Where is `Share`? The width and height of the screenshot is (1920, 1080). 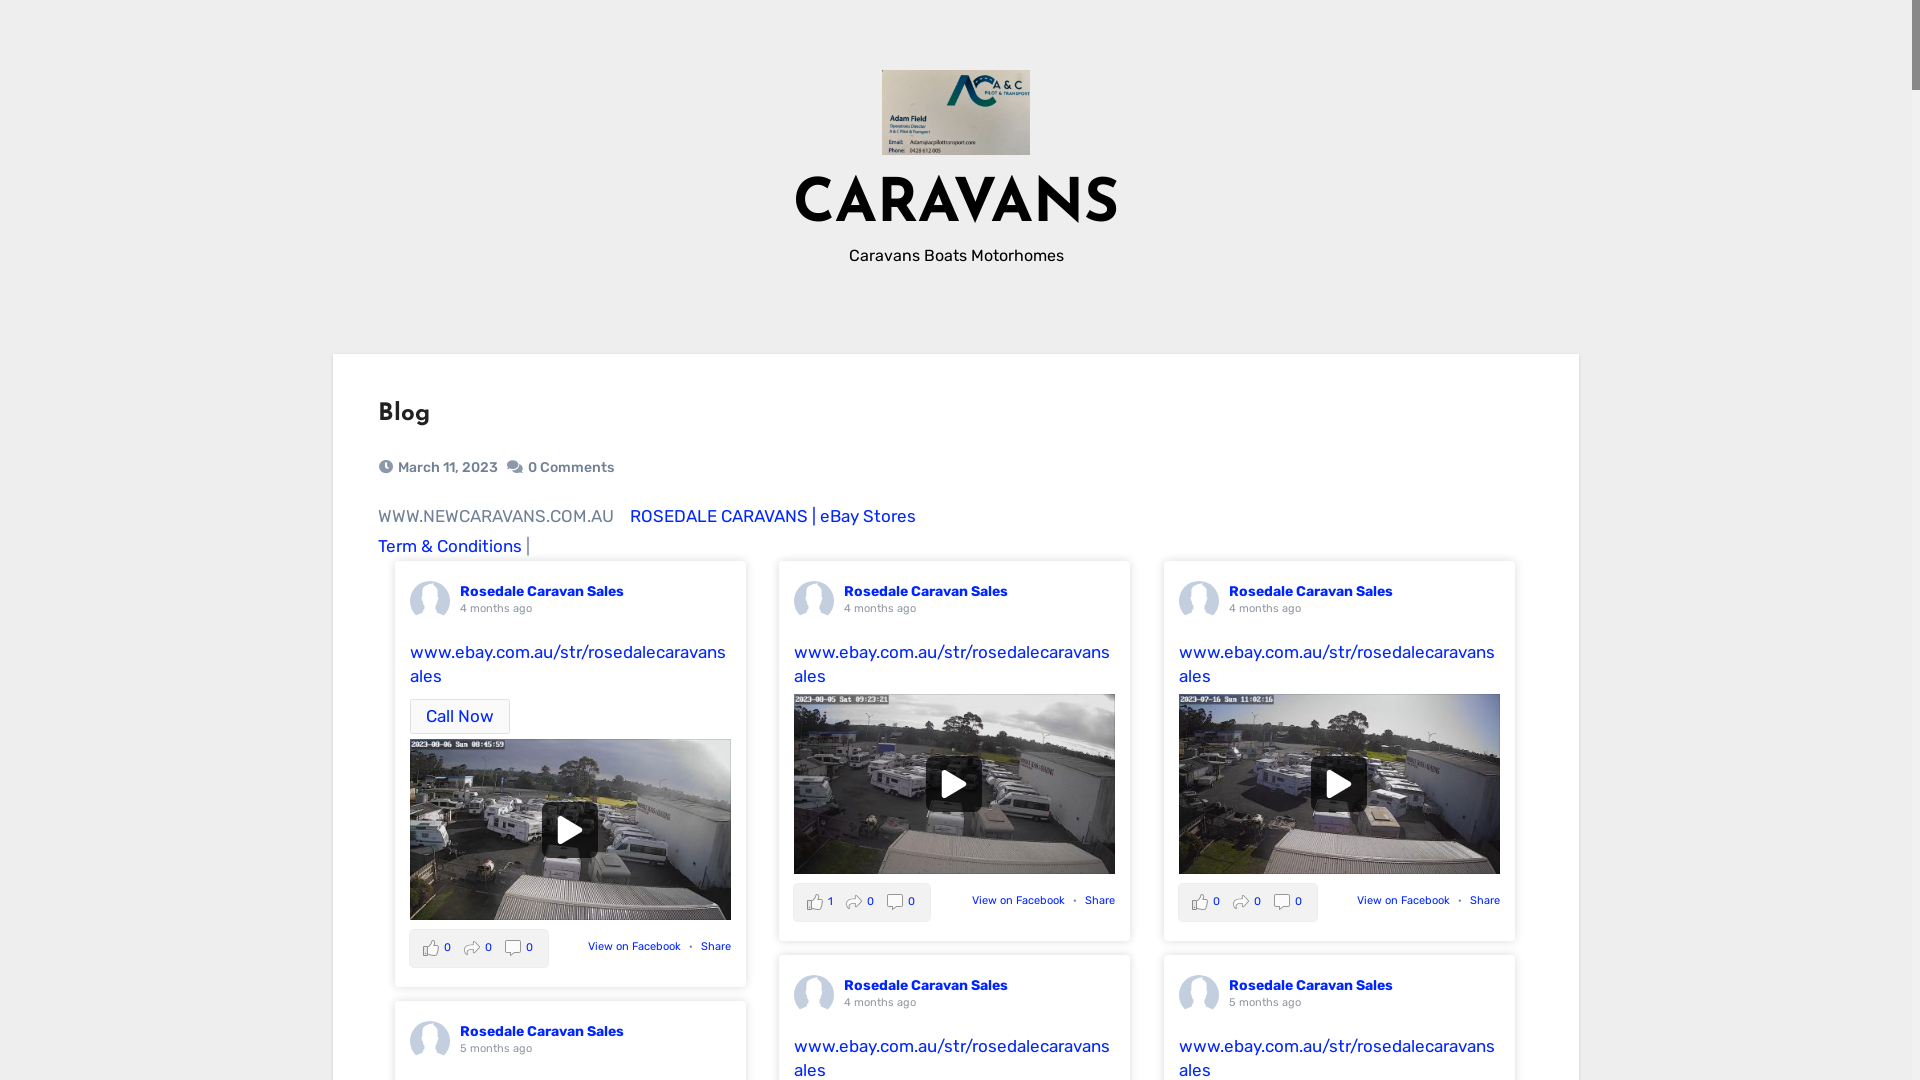 Share is located at coordinates (1100, 900).